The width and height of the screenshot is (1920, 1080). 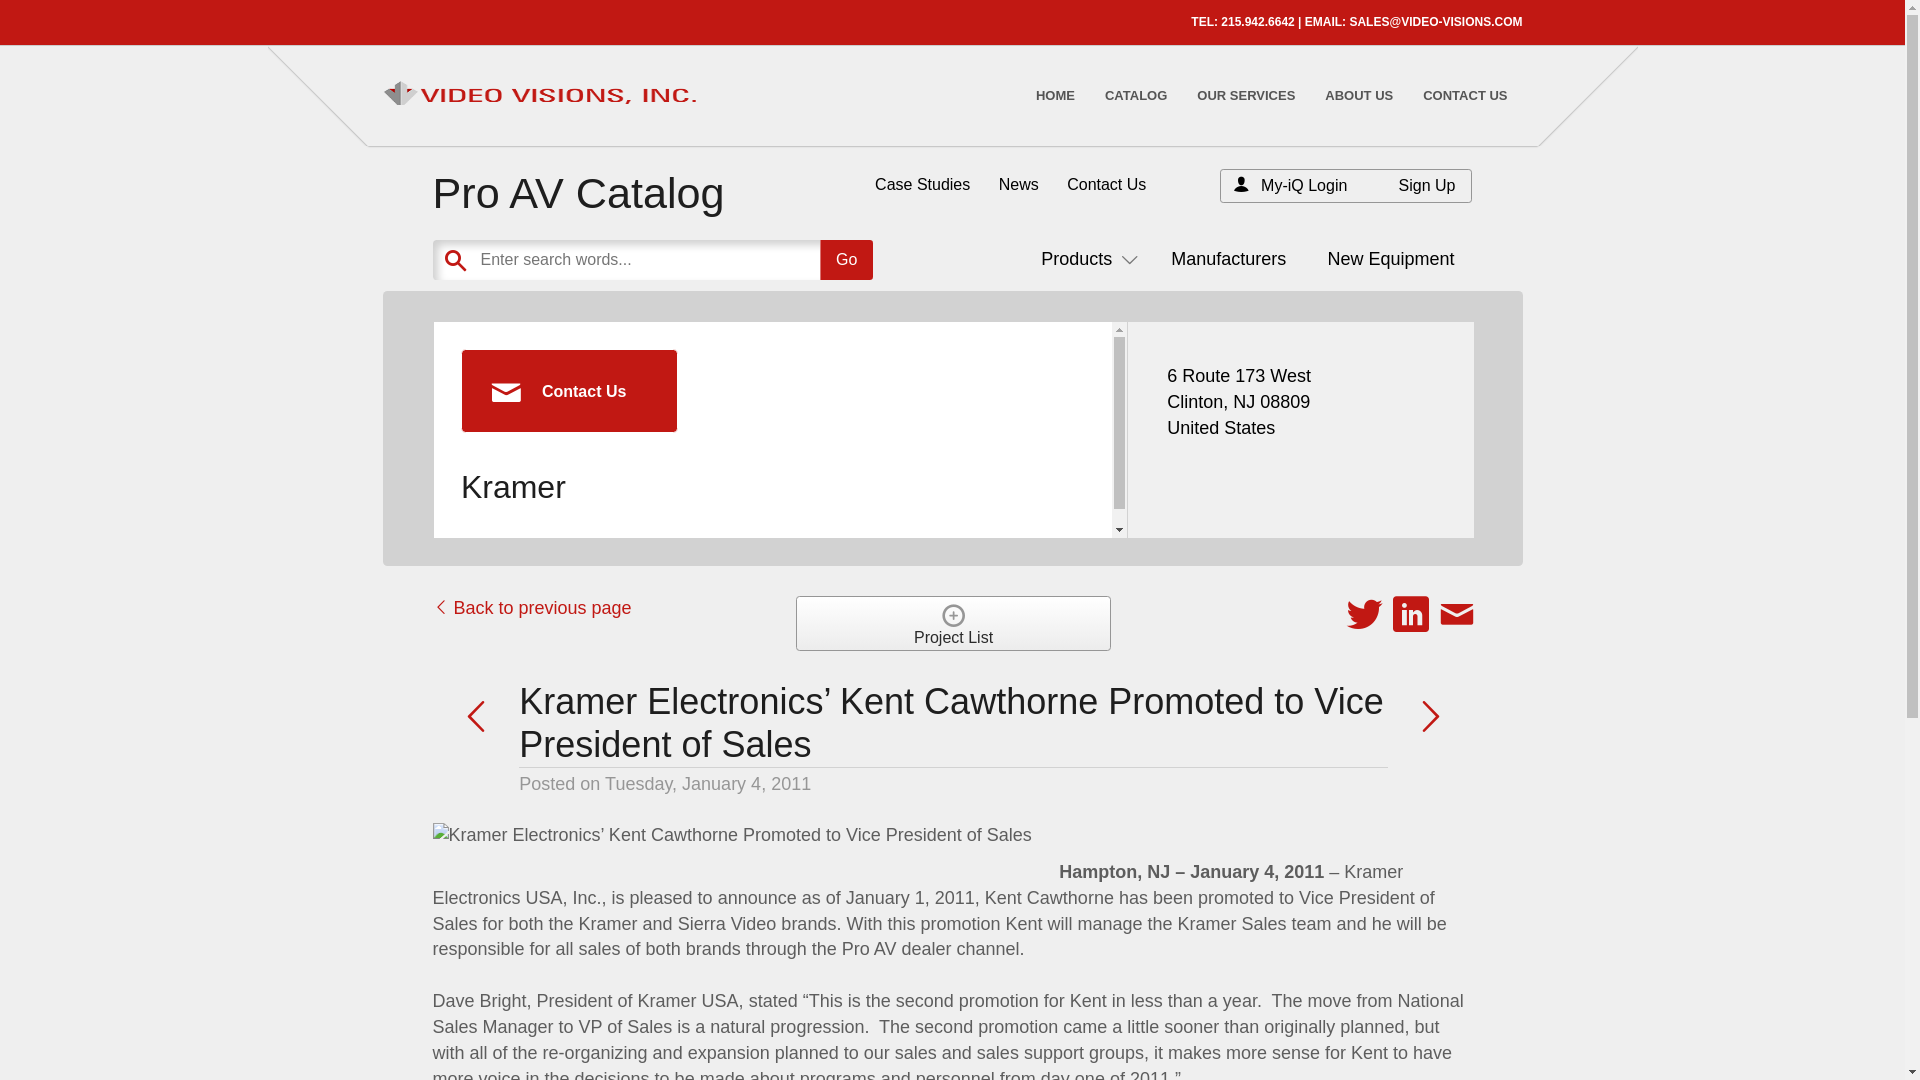 I want to click on Contact Us, so click(x=1464, y=95).